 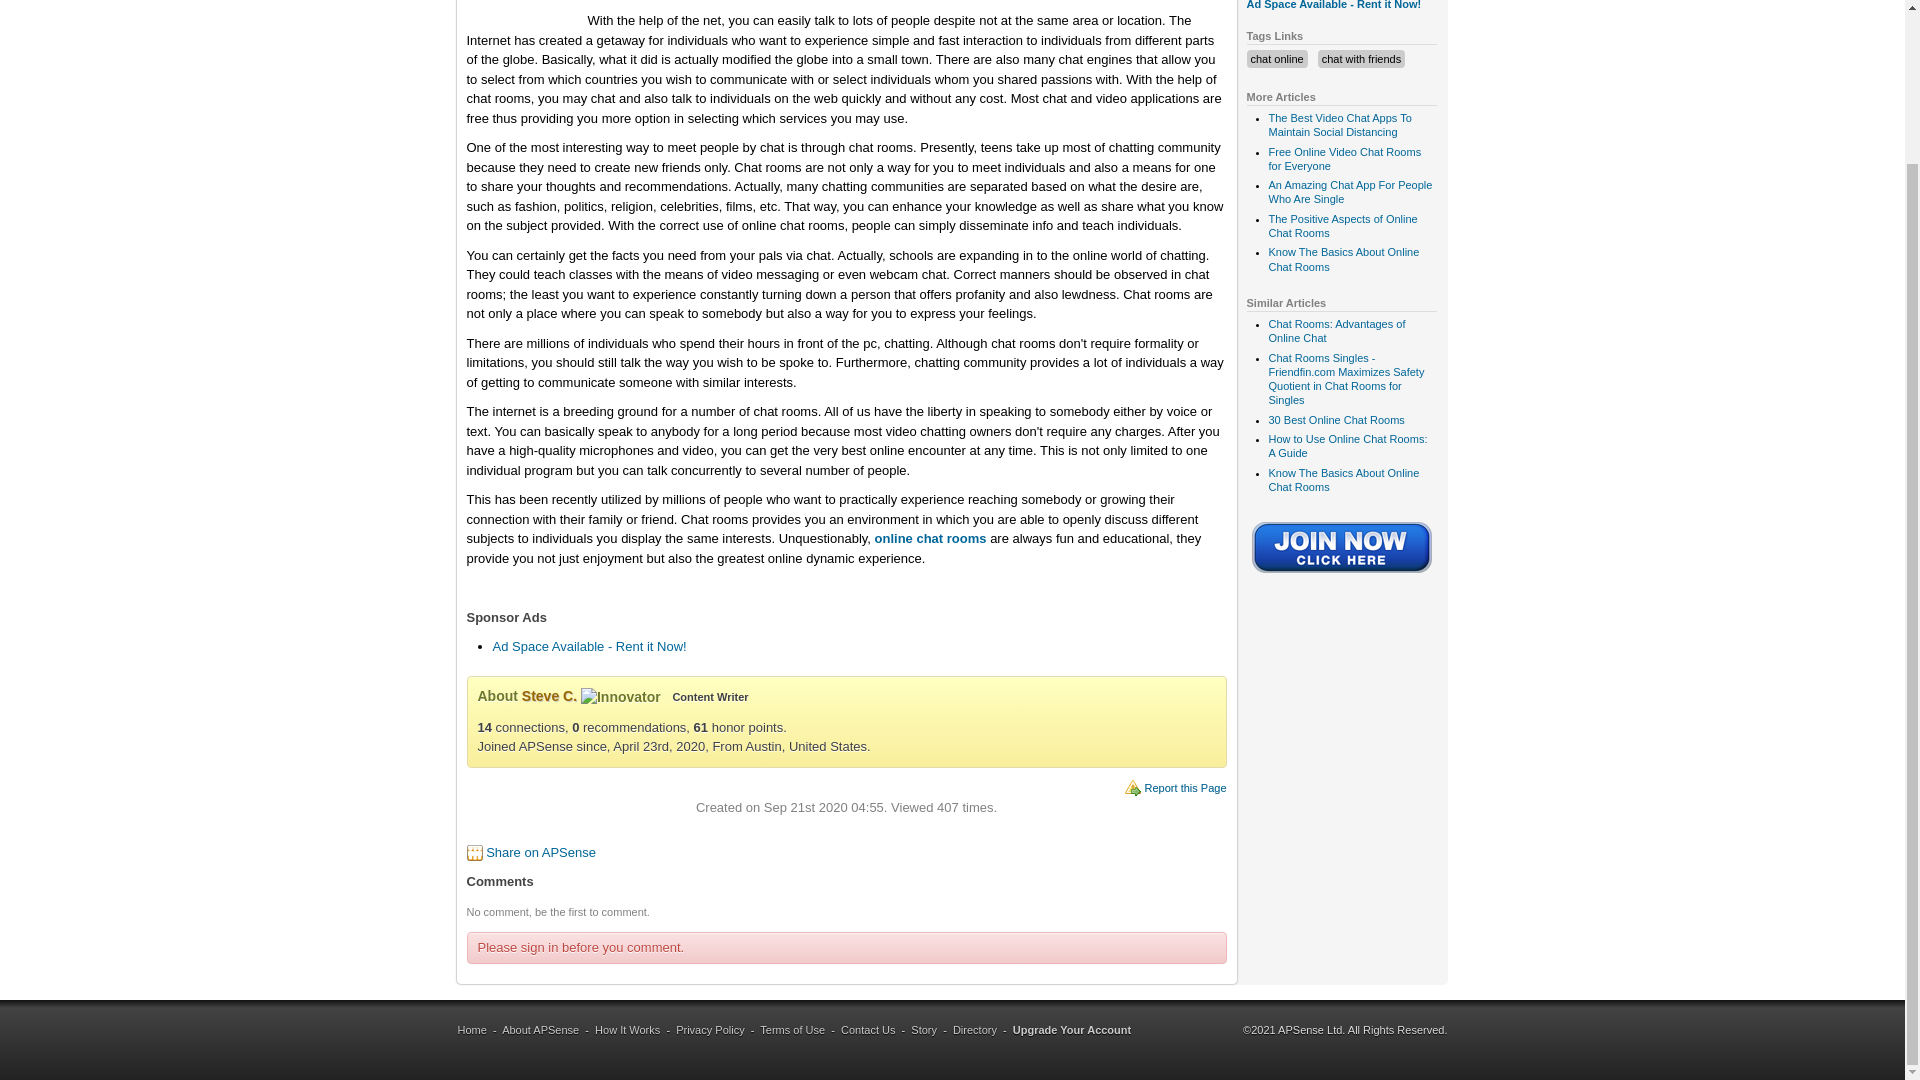 What do you see at coordinates (1336, 330) in the screenshot?
I see `Chat Rooms: Advantages of Online Chat` at bounding box center [1336, 330].